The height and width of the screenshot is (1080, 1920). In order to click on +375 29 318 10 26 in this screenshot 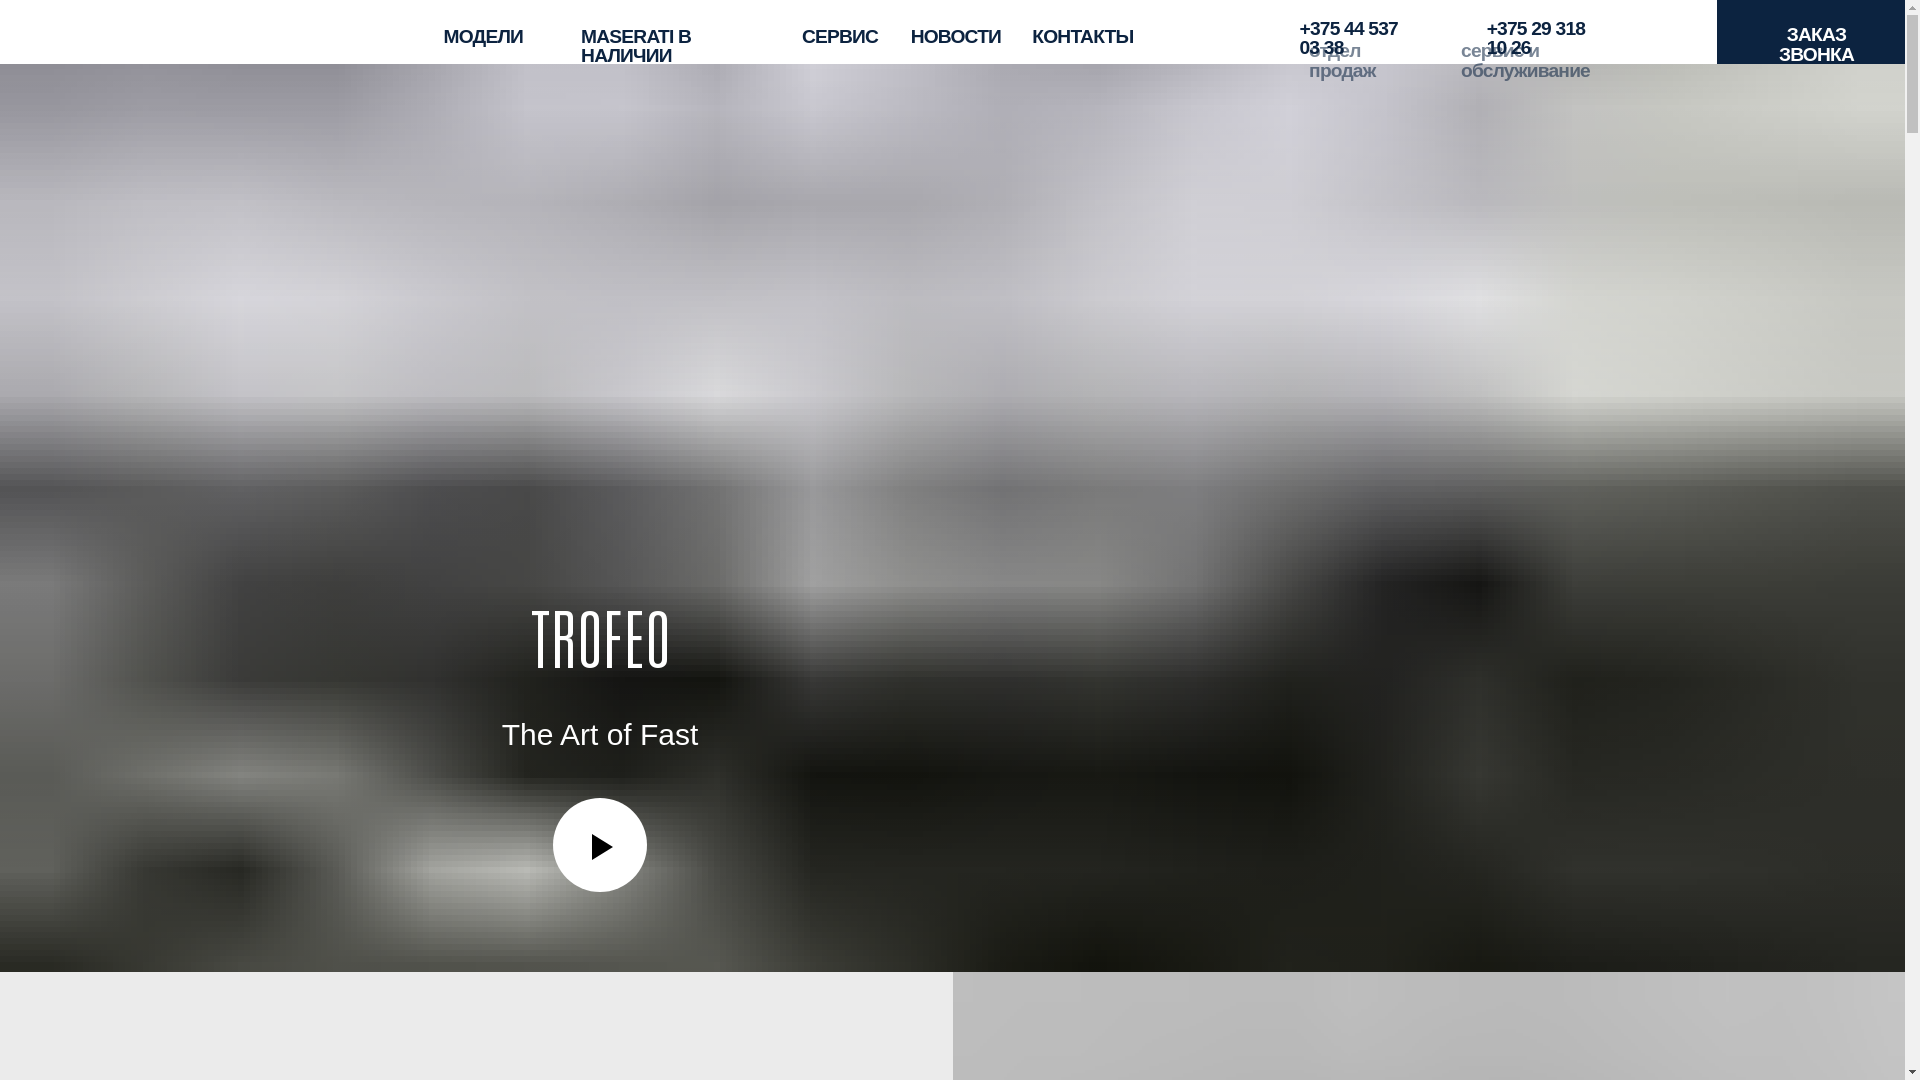, I will do `click(960, 24)`.